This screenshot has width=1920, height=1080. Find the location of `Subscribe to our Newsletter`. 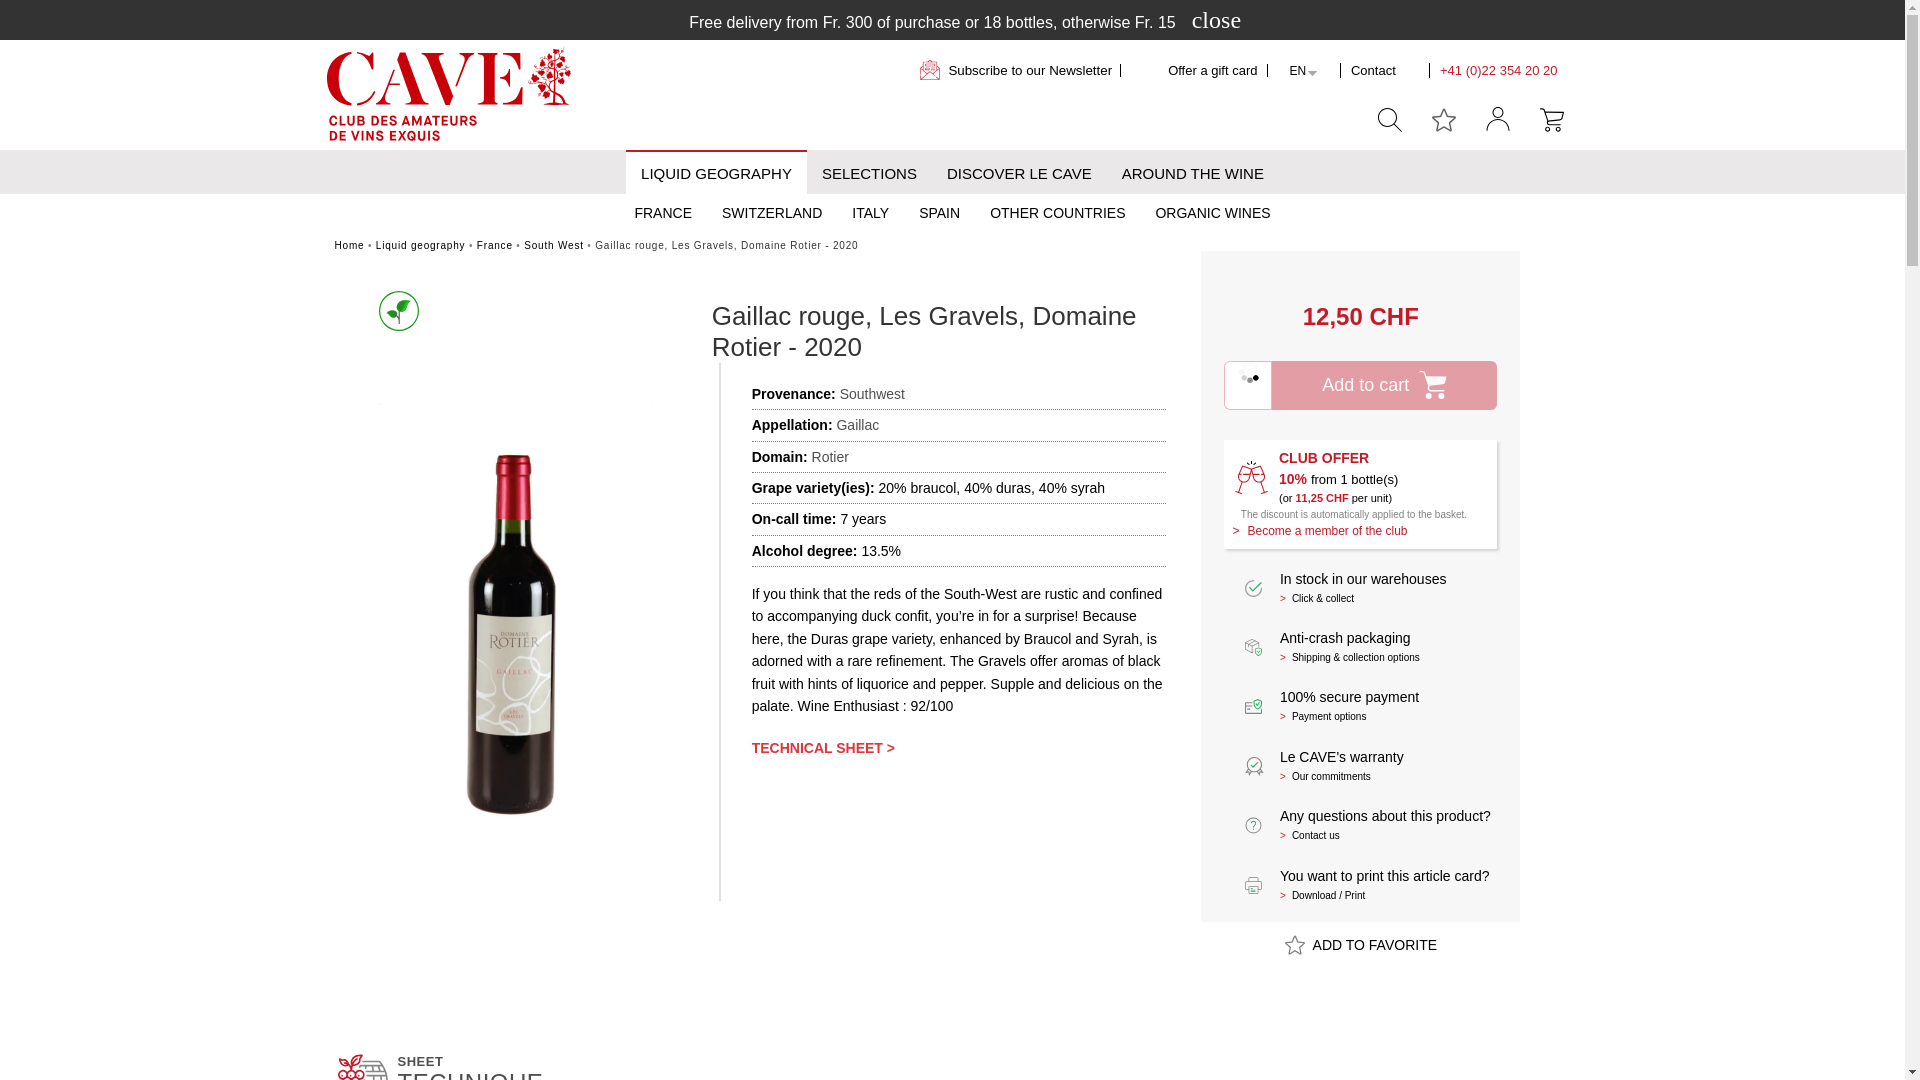

Subscribe to our Newsletter is located at coordinates (1020, 70).